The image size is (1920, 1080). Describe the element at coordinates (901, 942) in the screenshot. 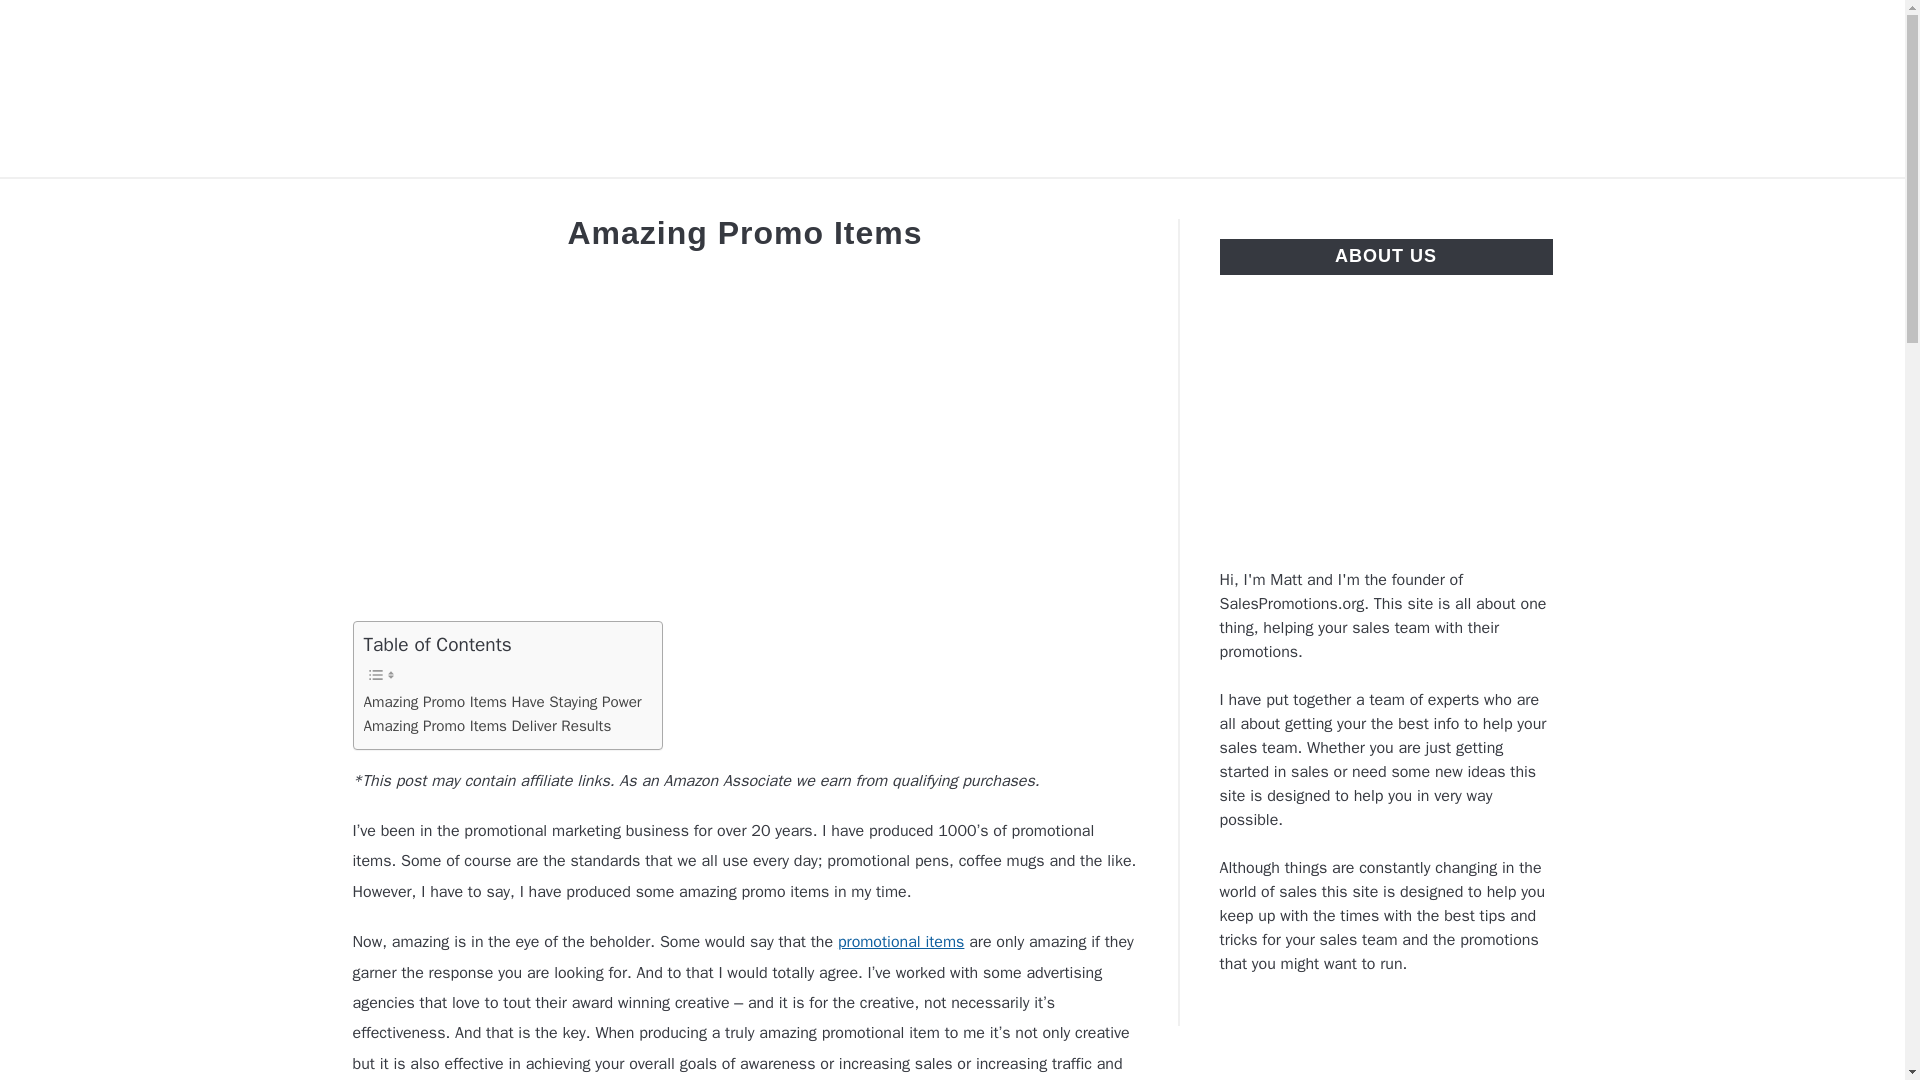

I see `promotional items` at that location.